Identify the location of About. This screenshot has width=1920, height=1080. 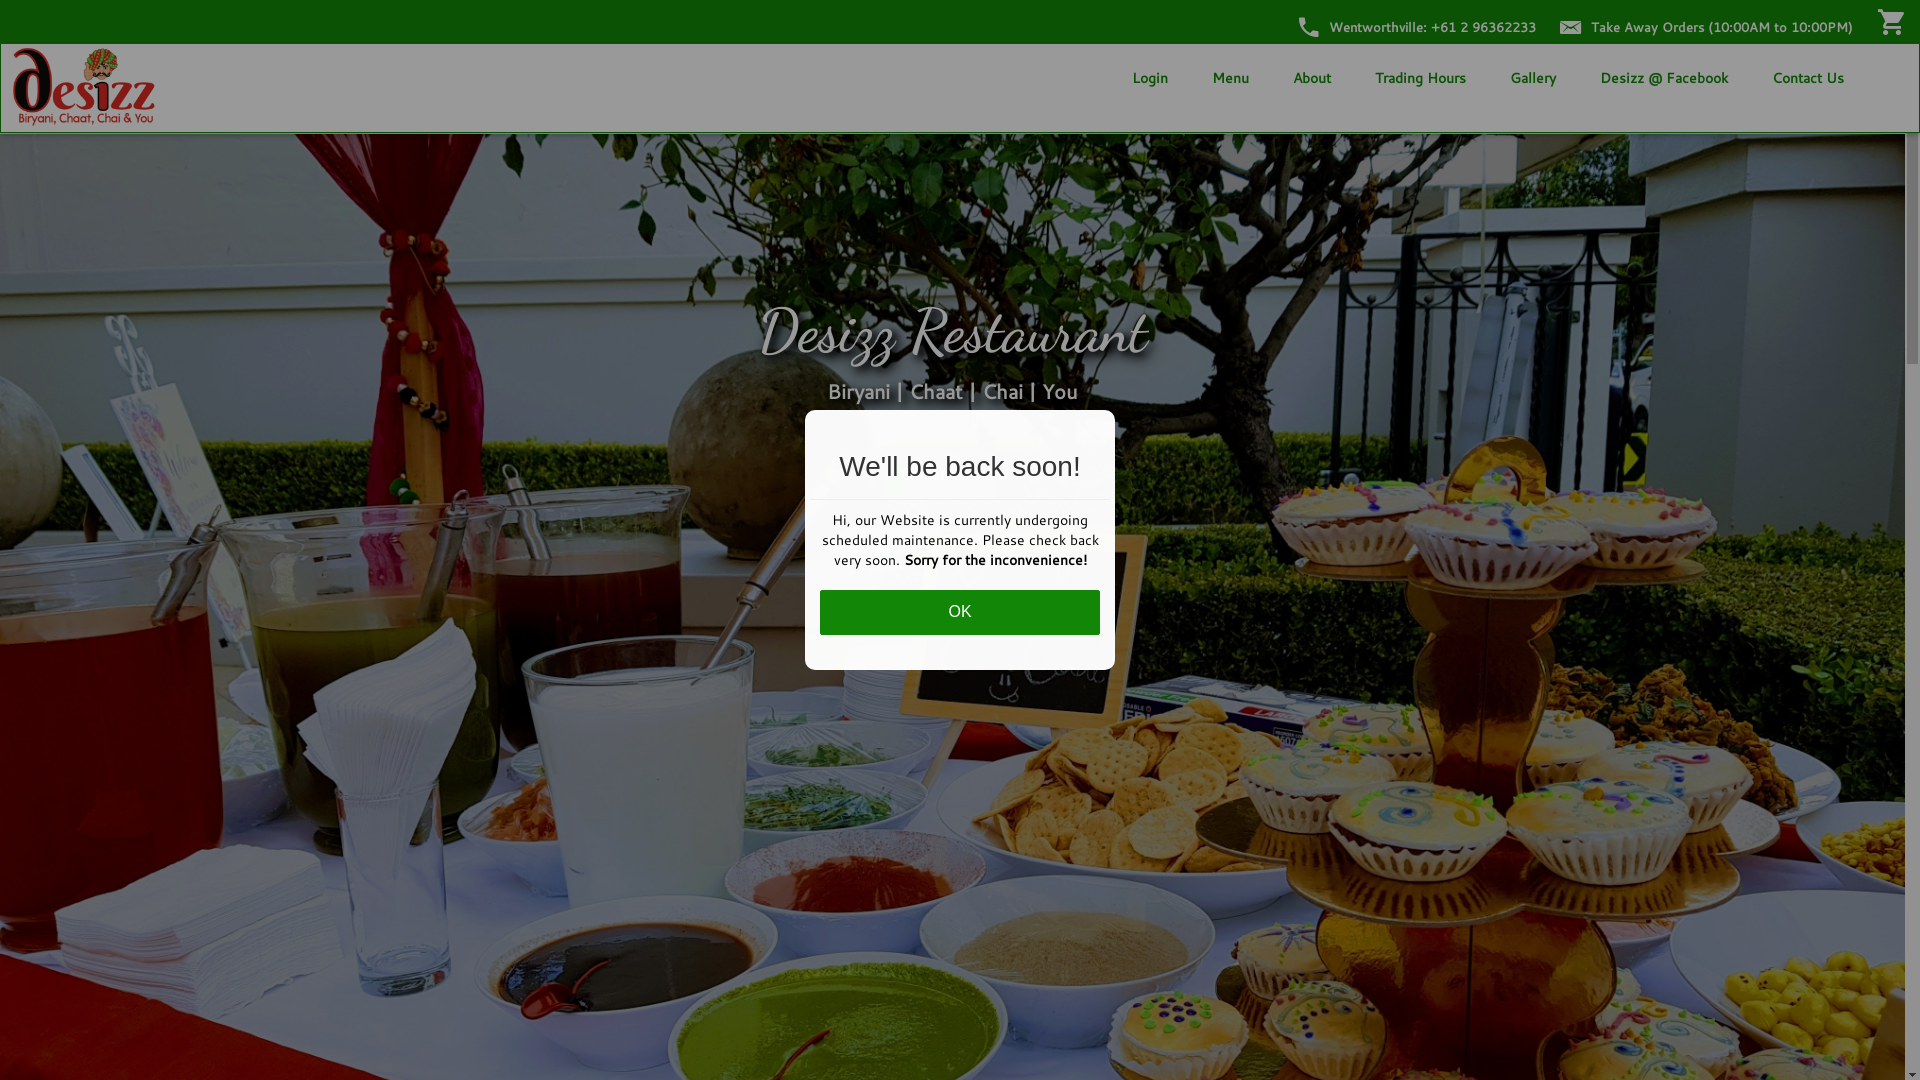
(1312, 78).